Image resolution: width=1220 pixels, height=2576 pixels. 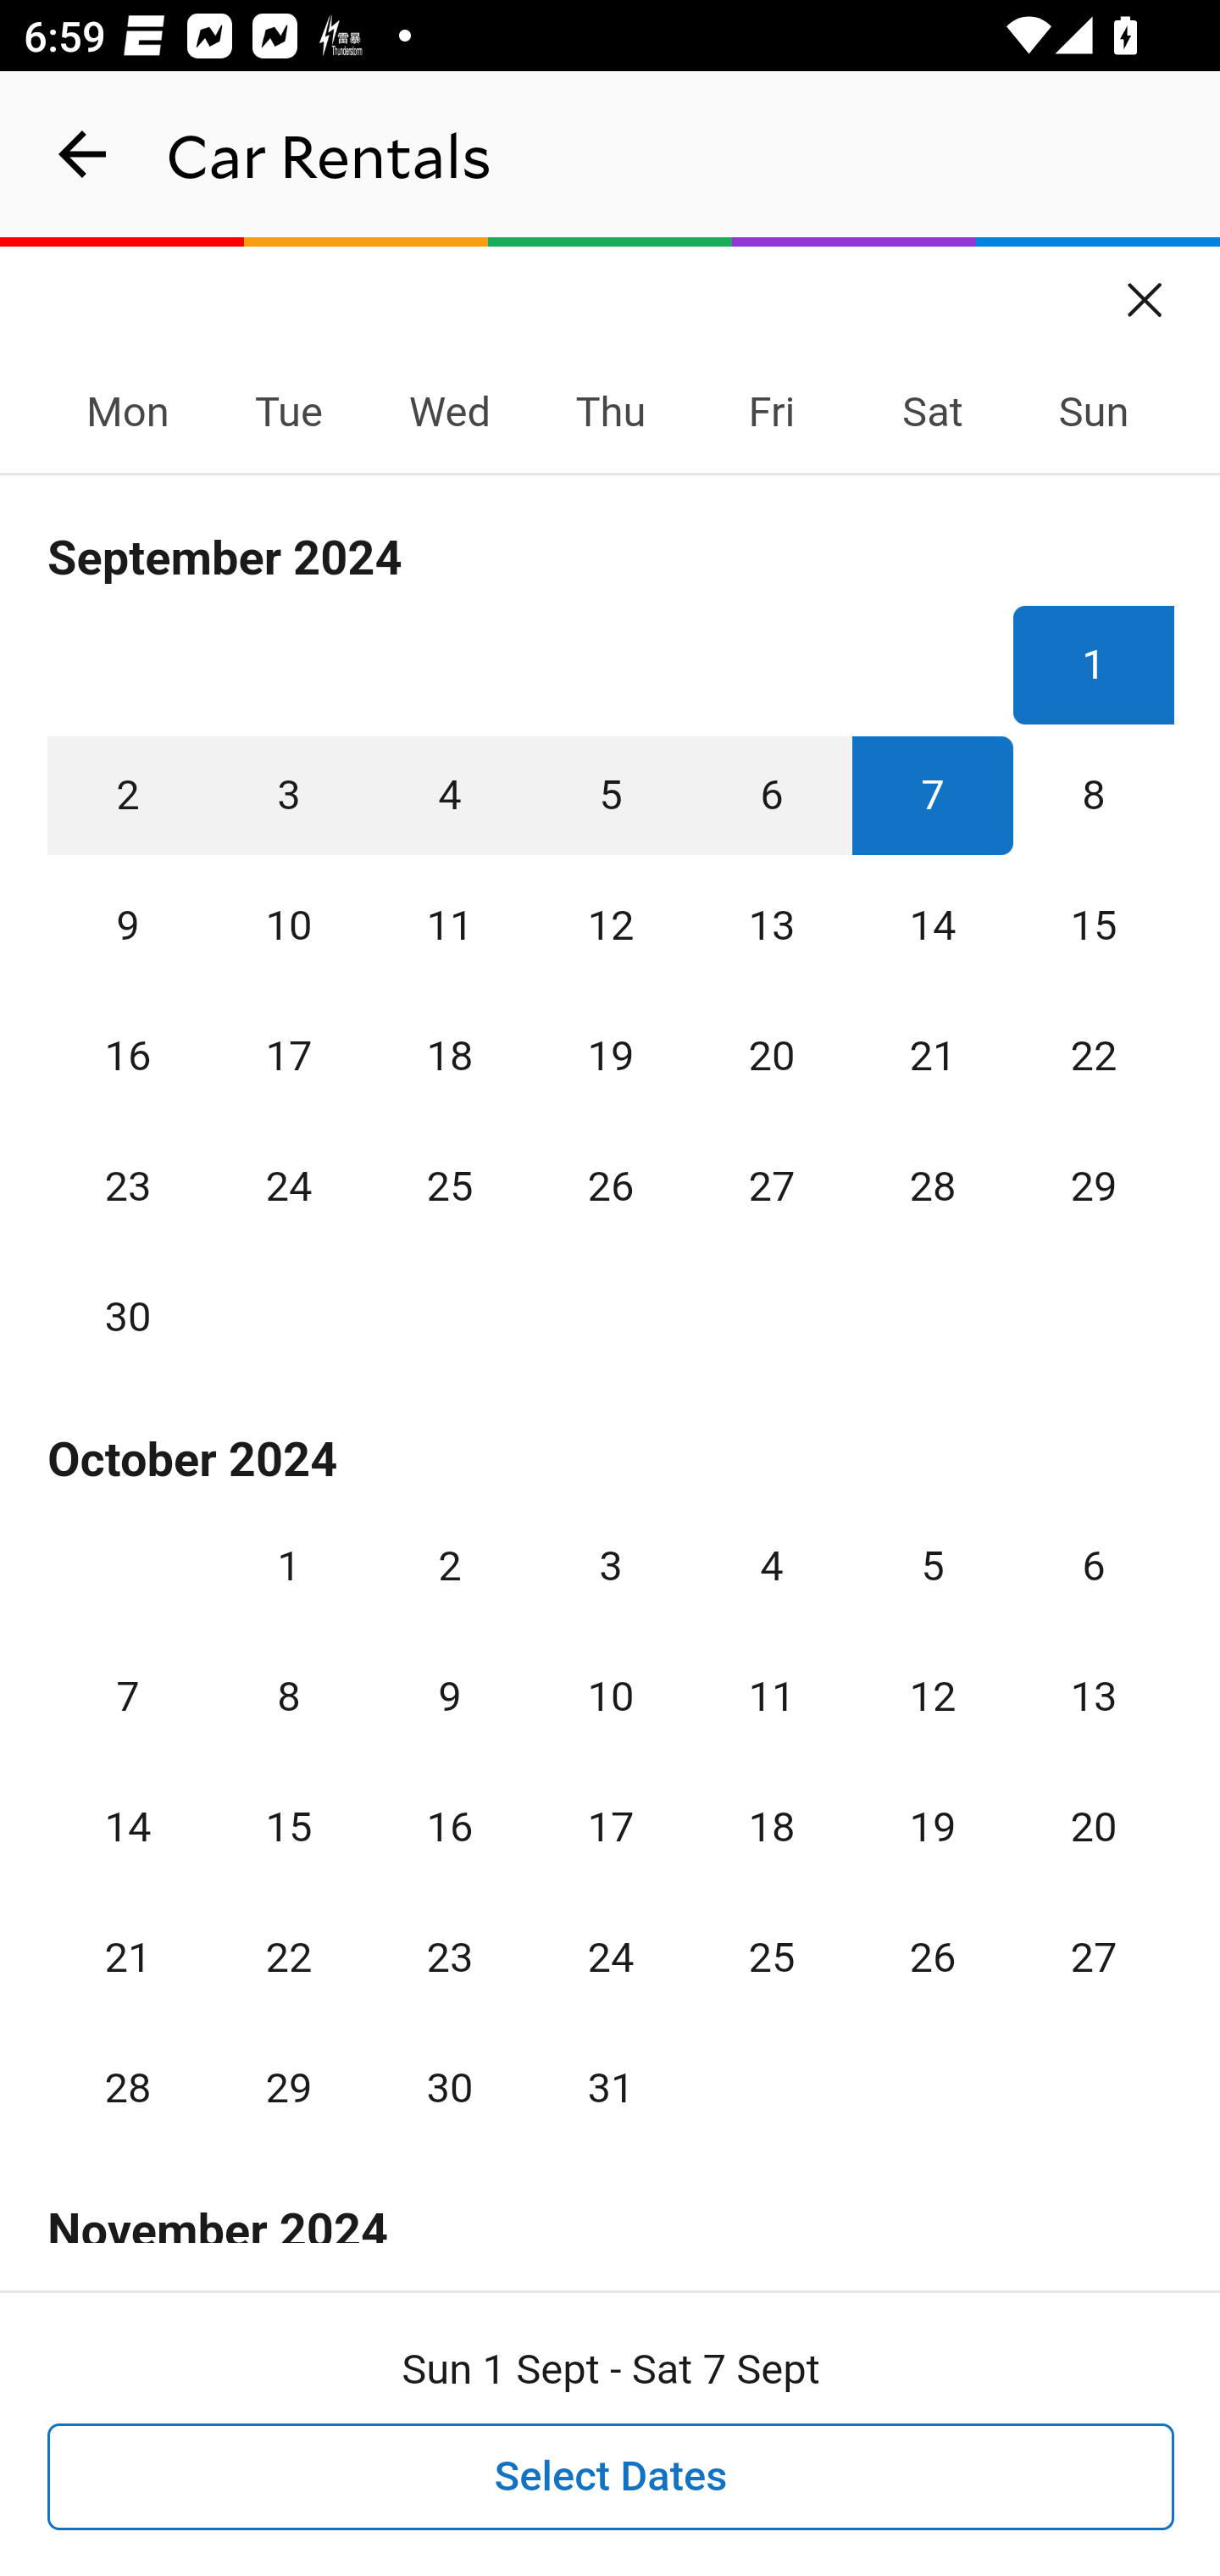 What do you see at coordinates (129, 925) in the screenshot?
I see `9 September 2024` at bounding box center [129, 925].